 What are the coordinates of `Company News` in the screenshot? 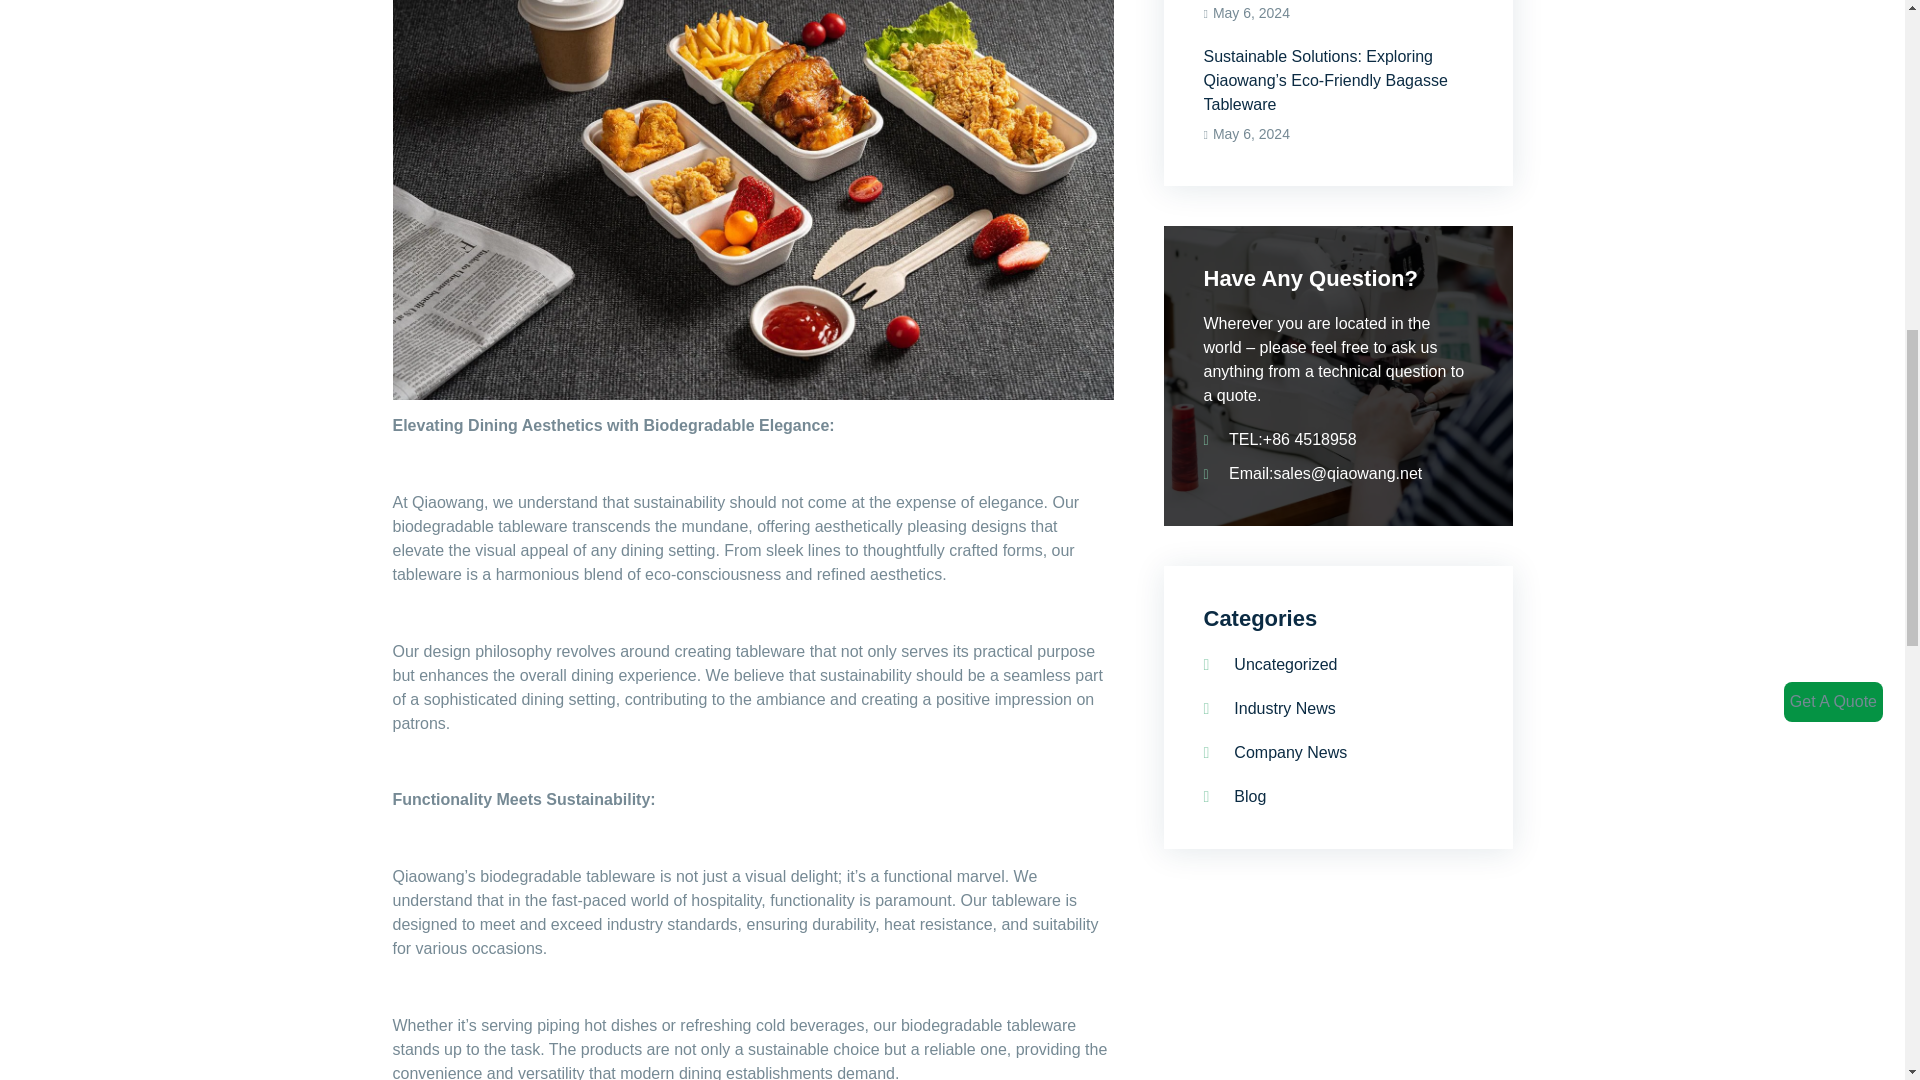 It's located at (1275, 752).